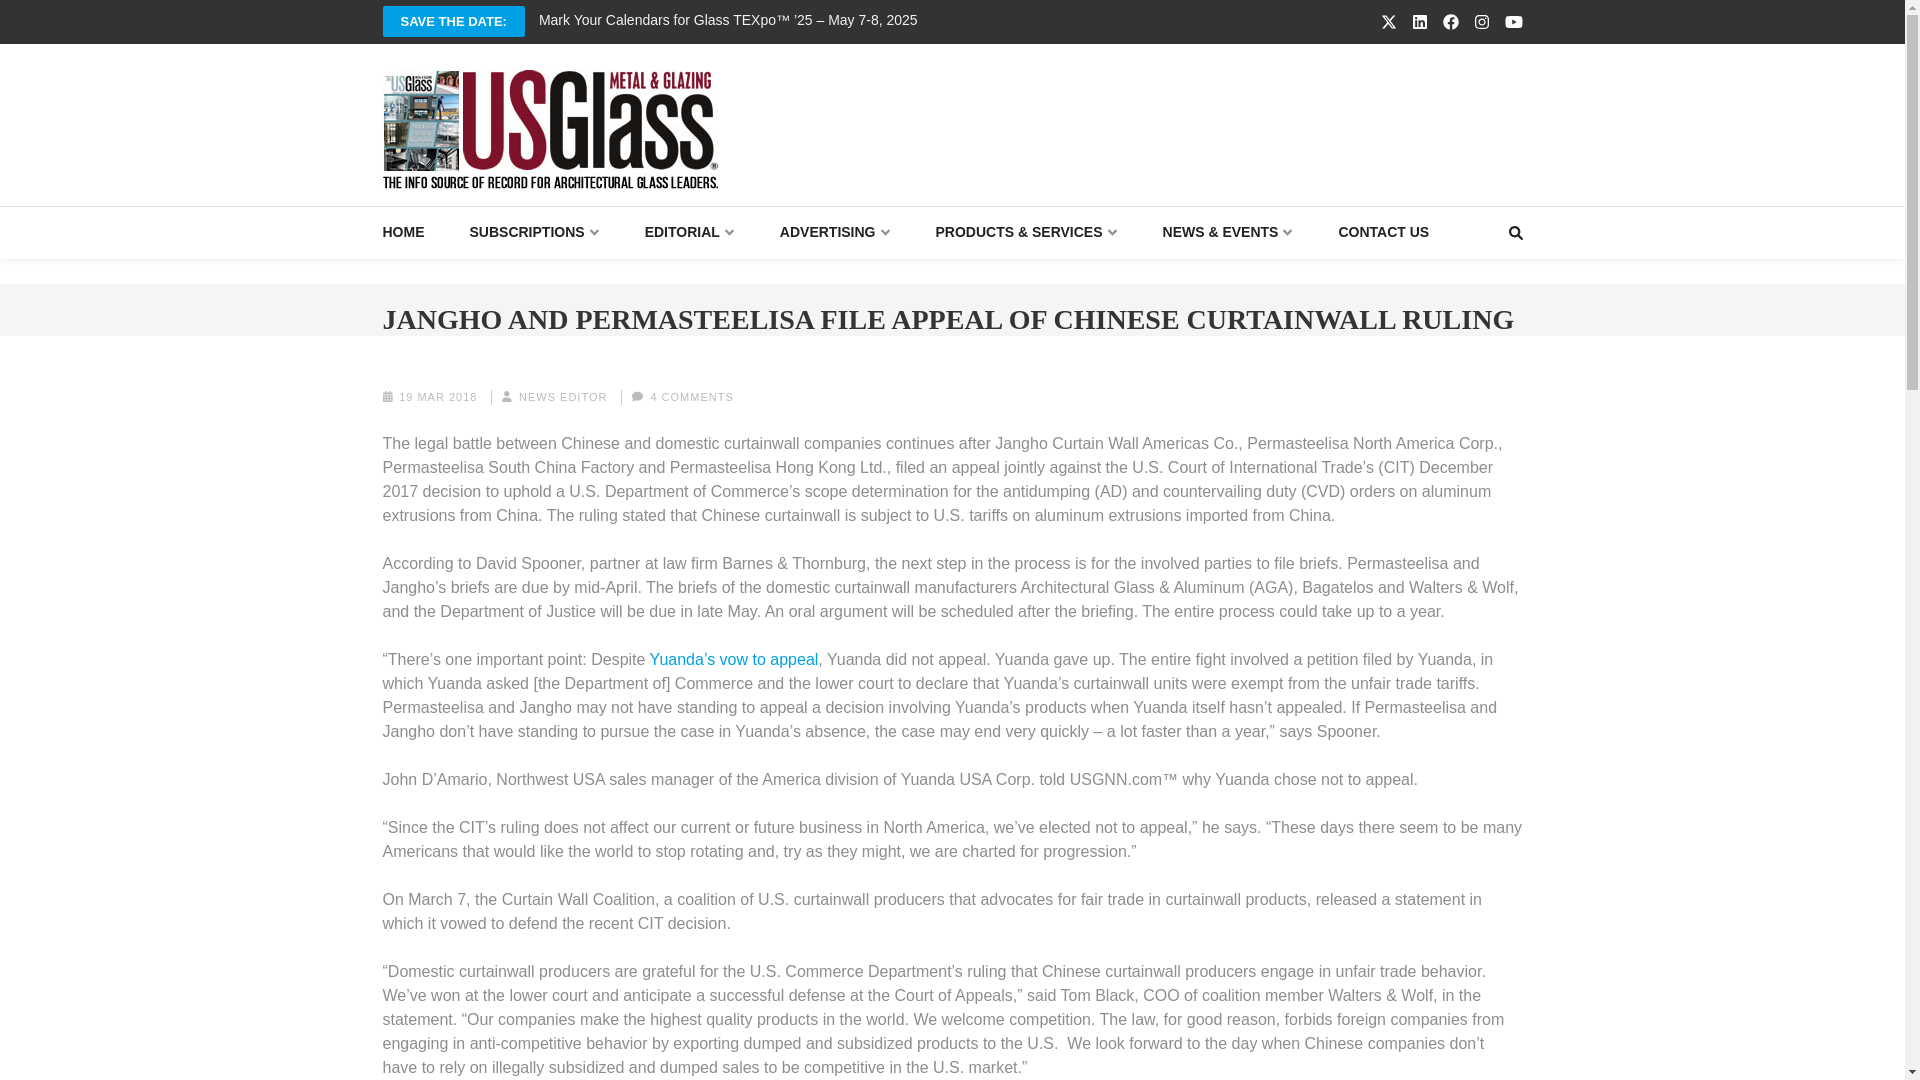 The width and height of the screenshot is (1920, 1080). I want to click on CONTACT US, so click(1383, 232).